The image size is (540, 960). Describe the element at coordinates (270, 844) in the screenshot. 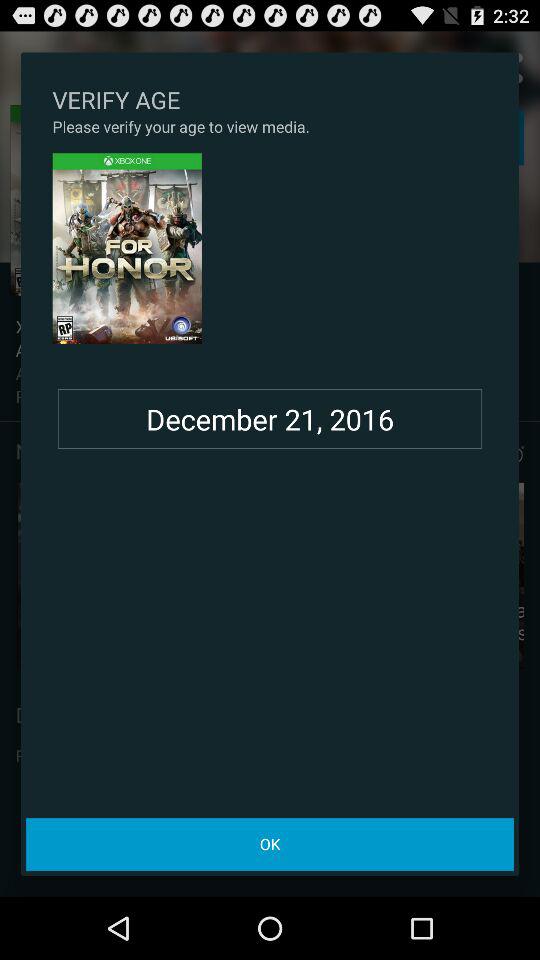

I see `flip until the ok item` at that location.